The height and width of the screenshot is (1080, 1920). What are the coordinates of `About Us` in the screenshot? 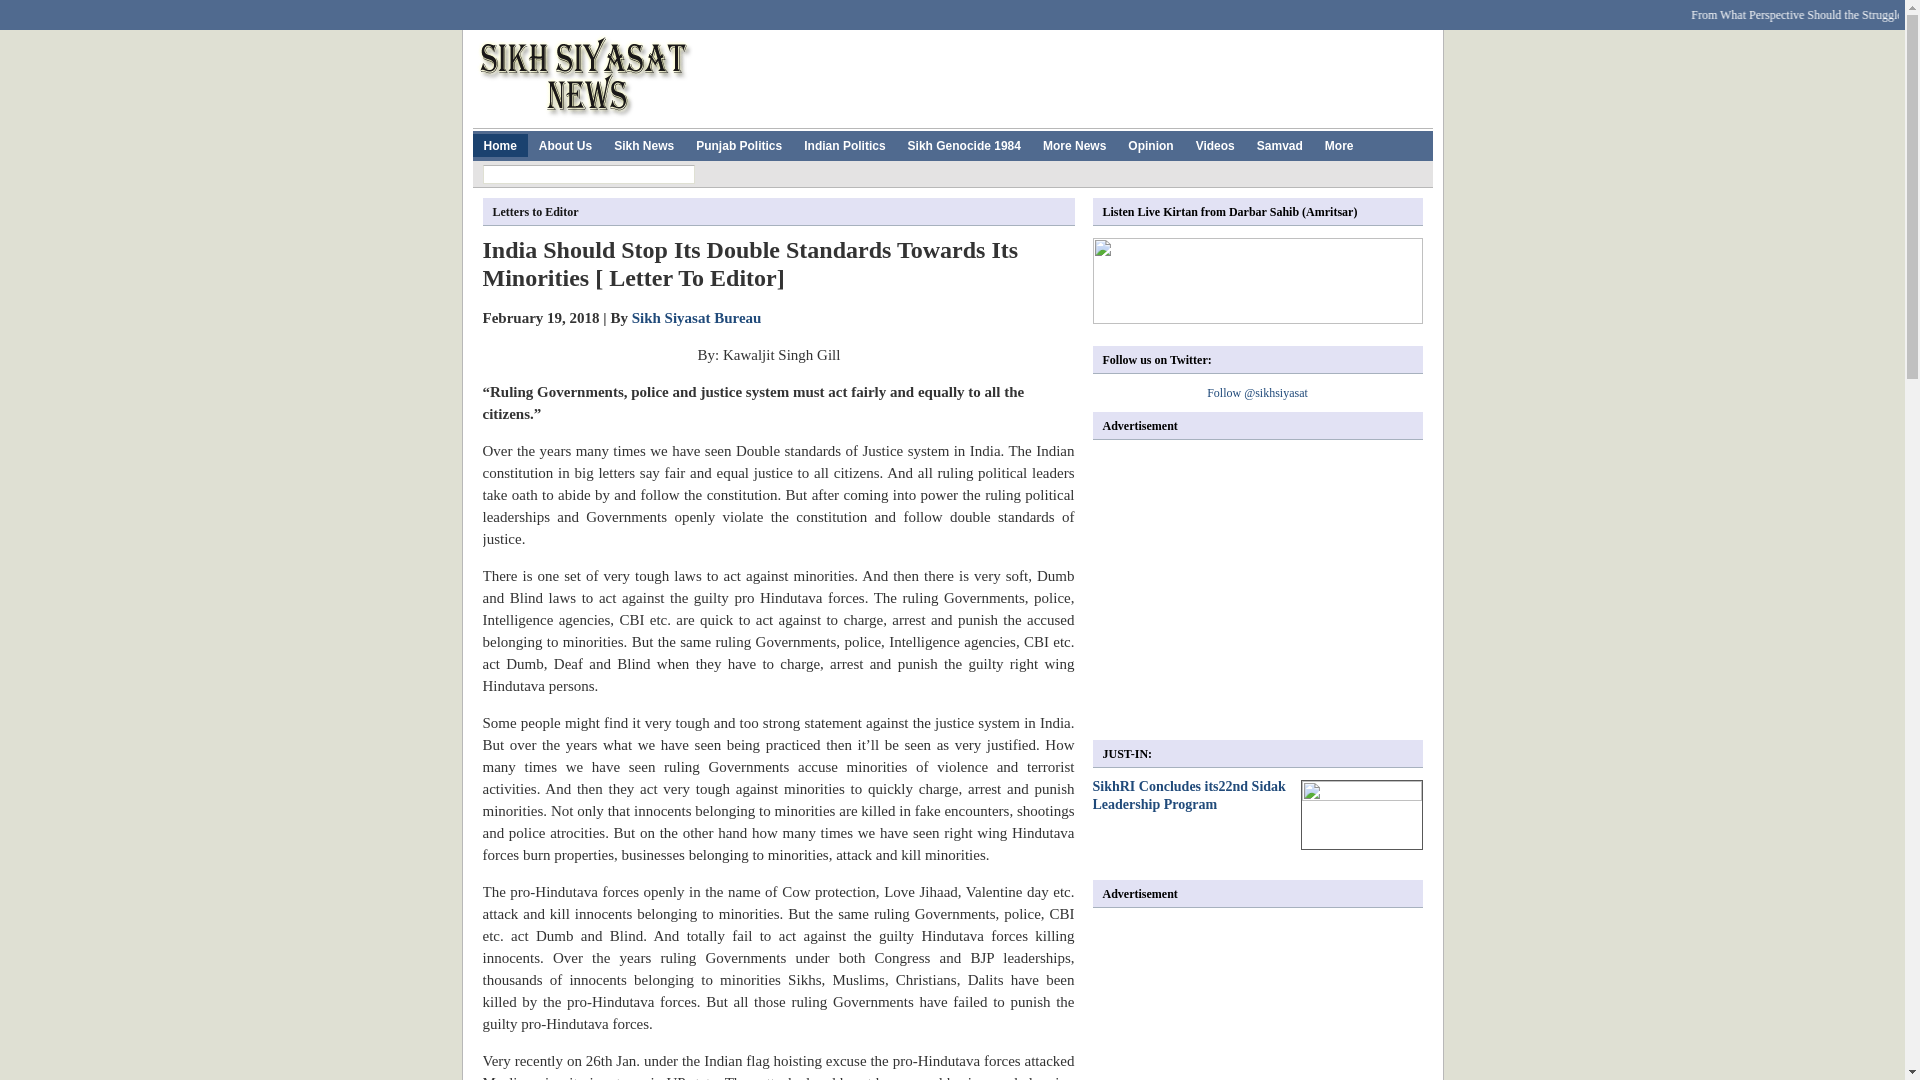 It's located at (565, 144).